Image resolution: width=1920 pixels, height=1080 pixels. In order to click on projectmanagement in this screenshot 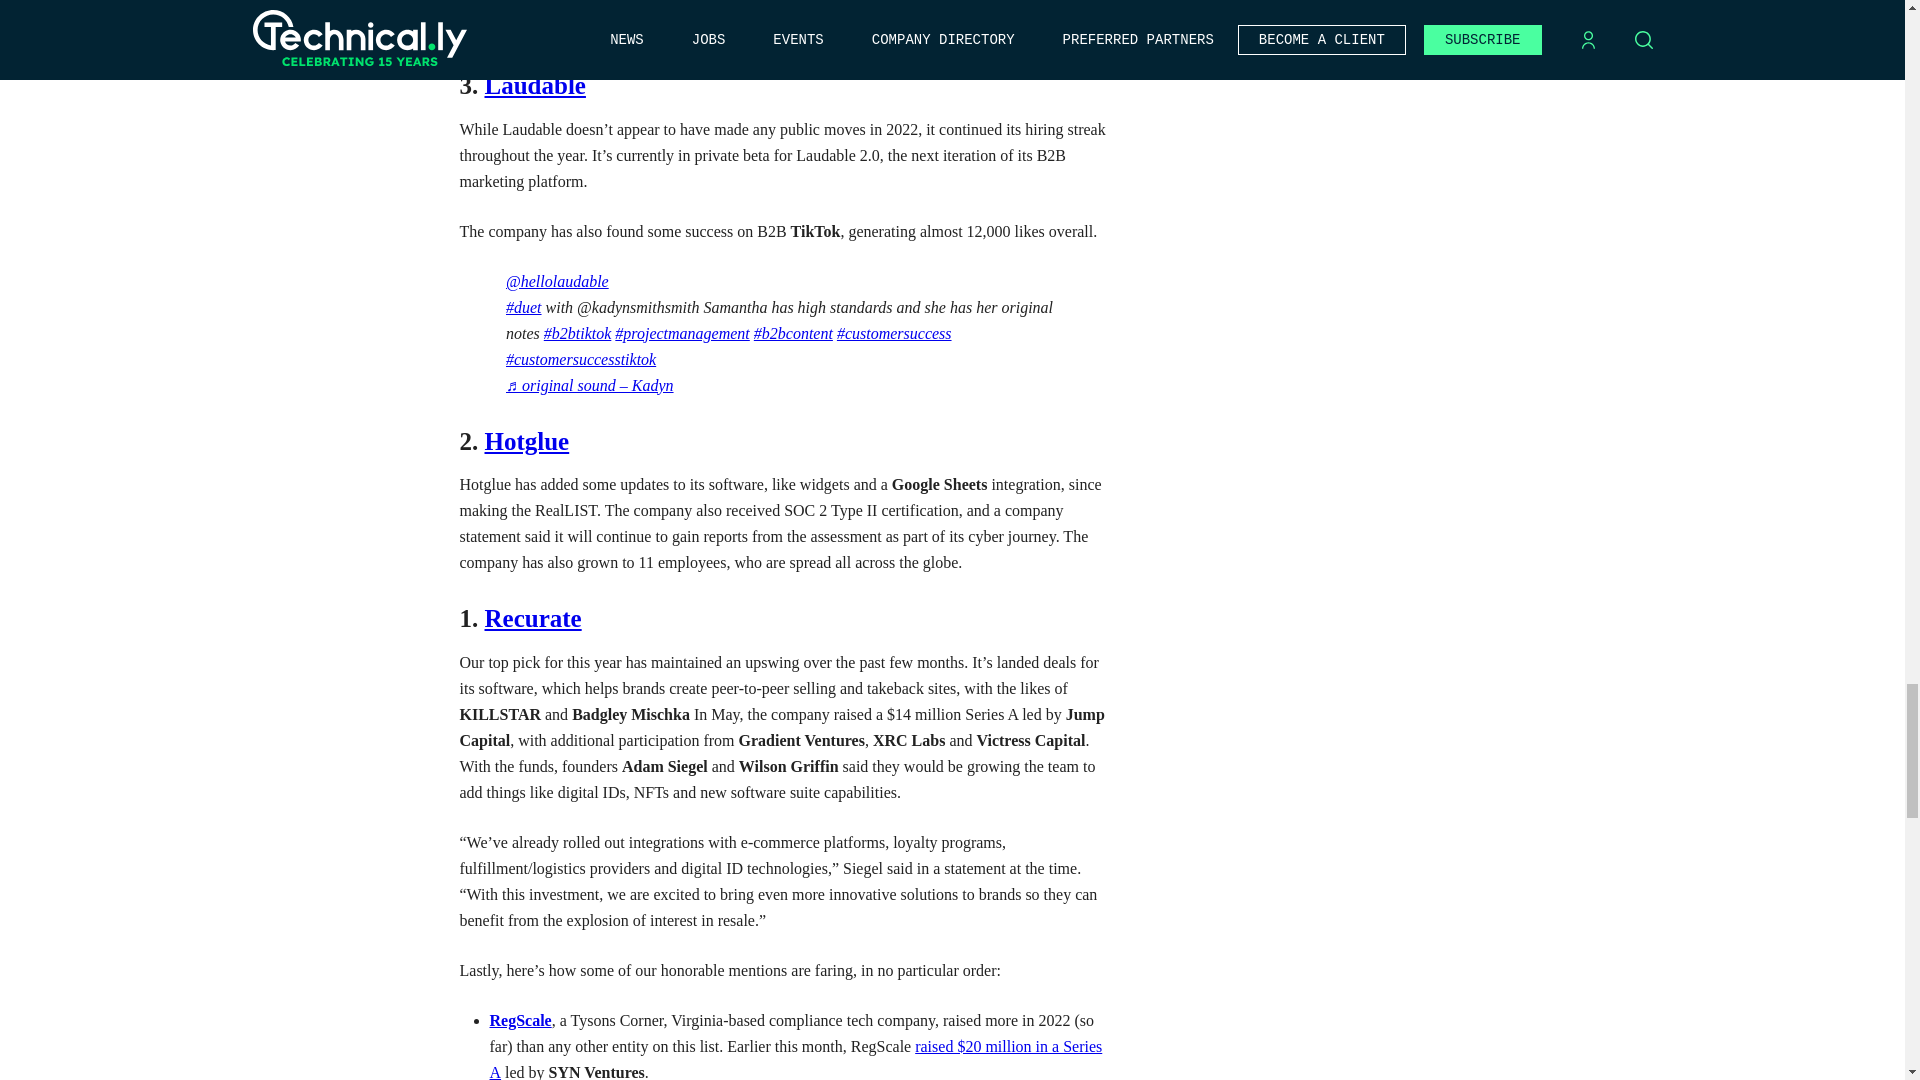, I will do `click(681, 334)`.